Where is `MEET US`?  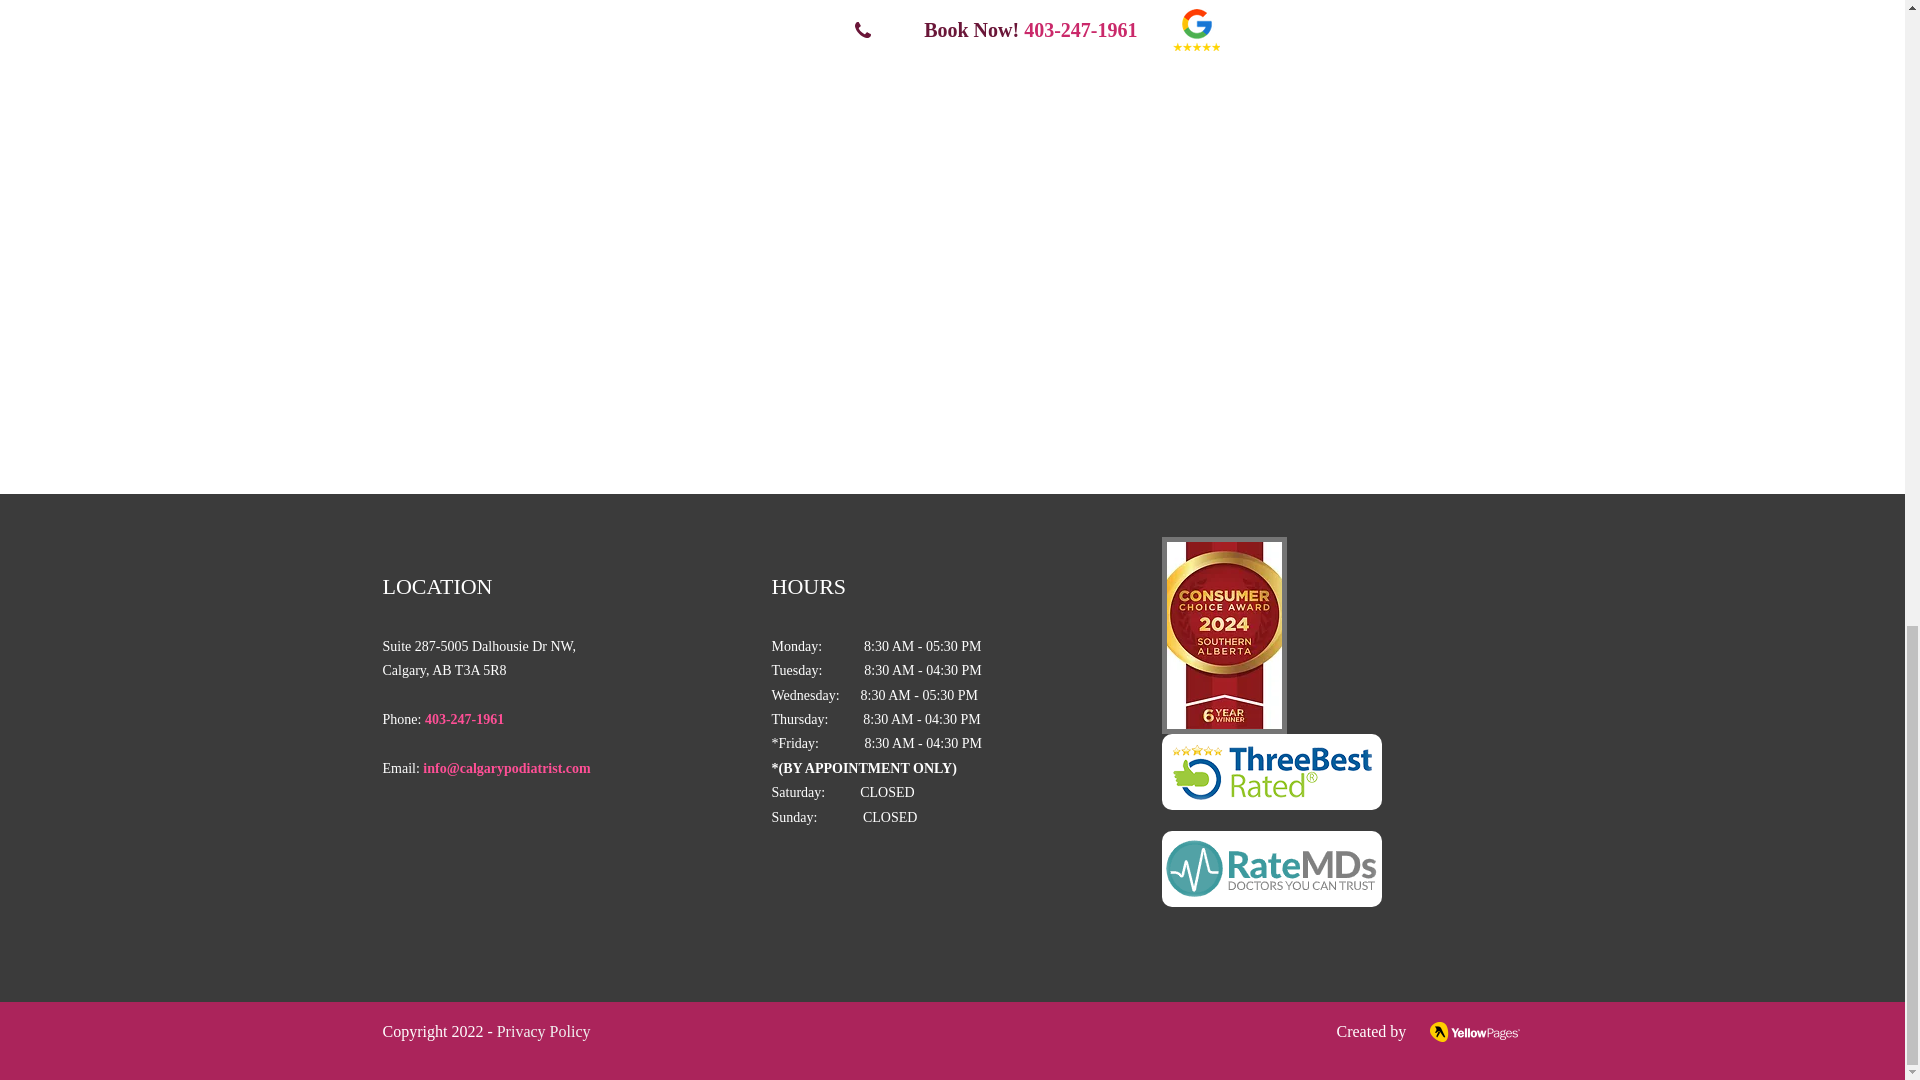
MEET US is located at coordinates (445, 96).